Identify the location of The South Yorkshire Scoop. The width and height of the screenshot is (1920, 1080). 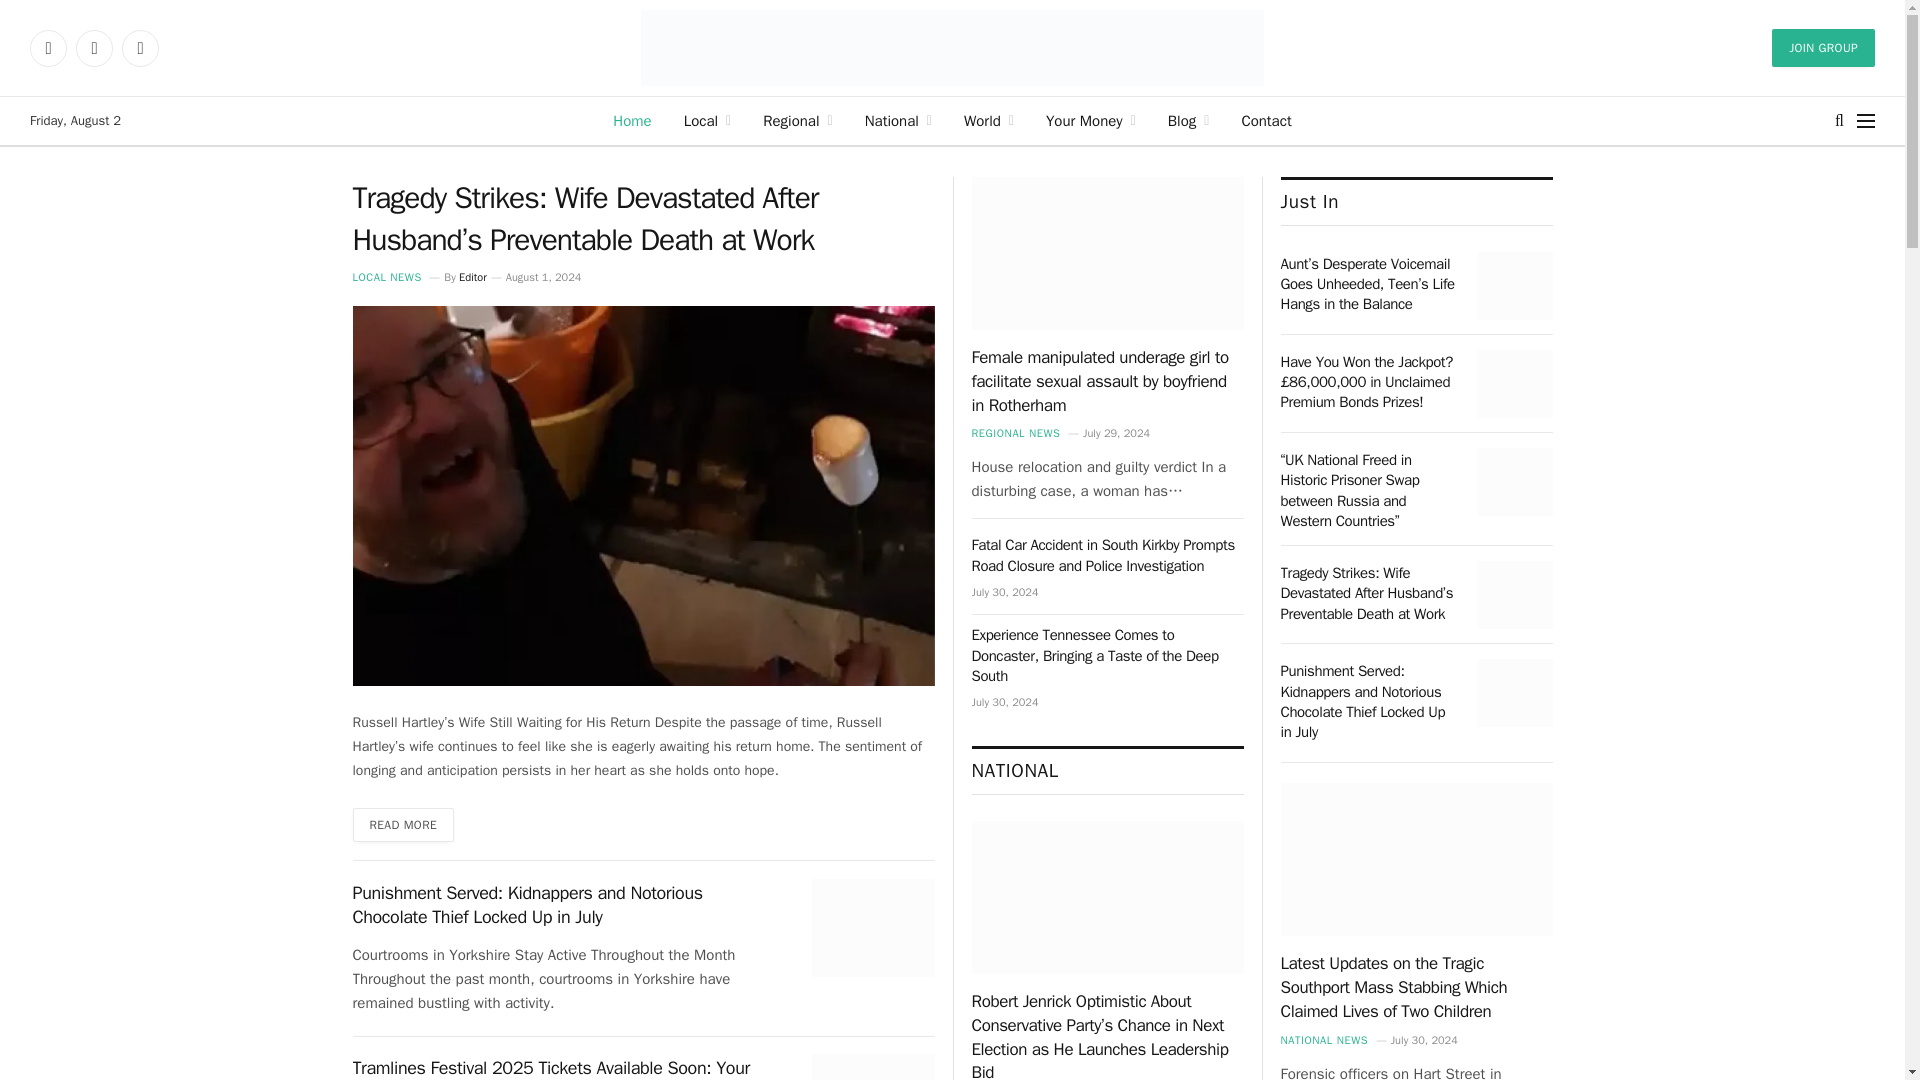
(953, 48).